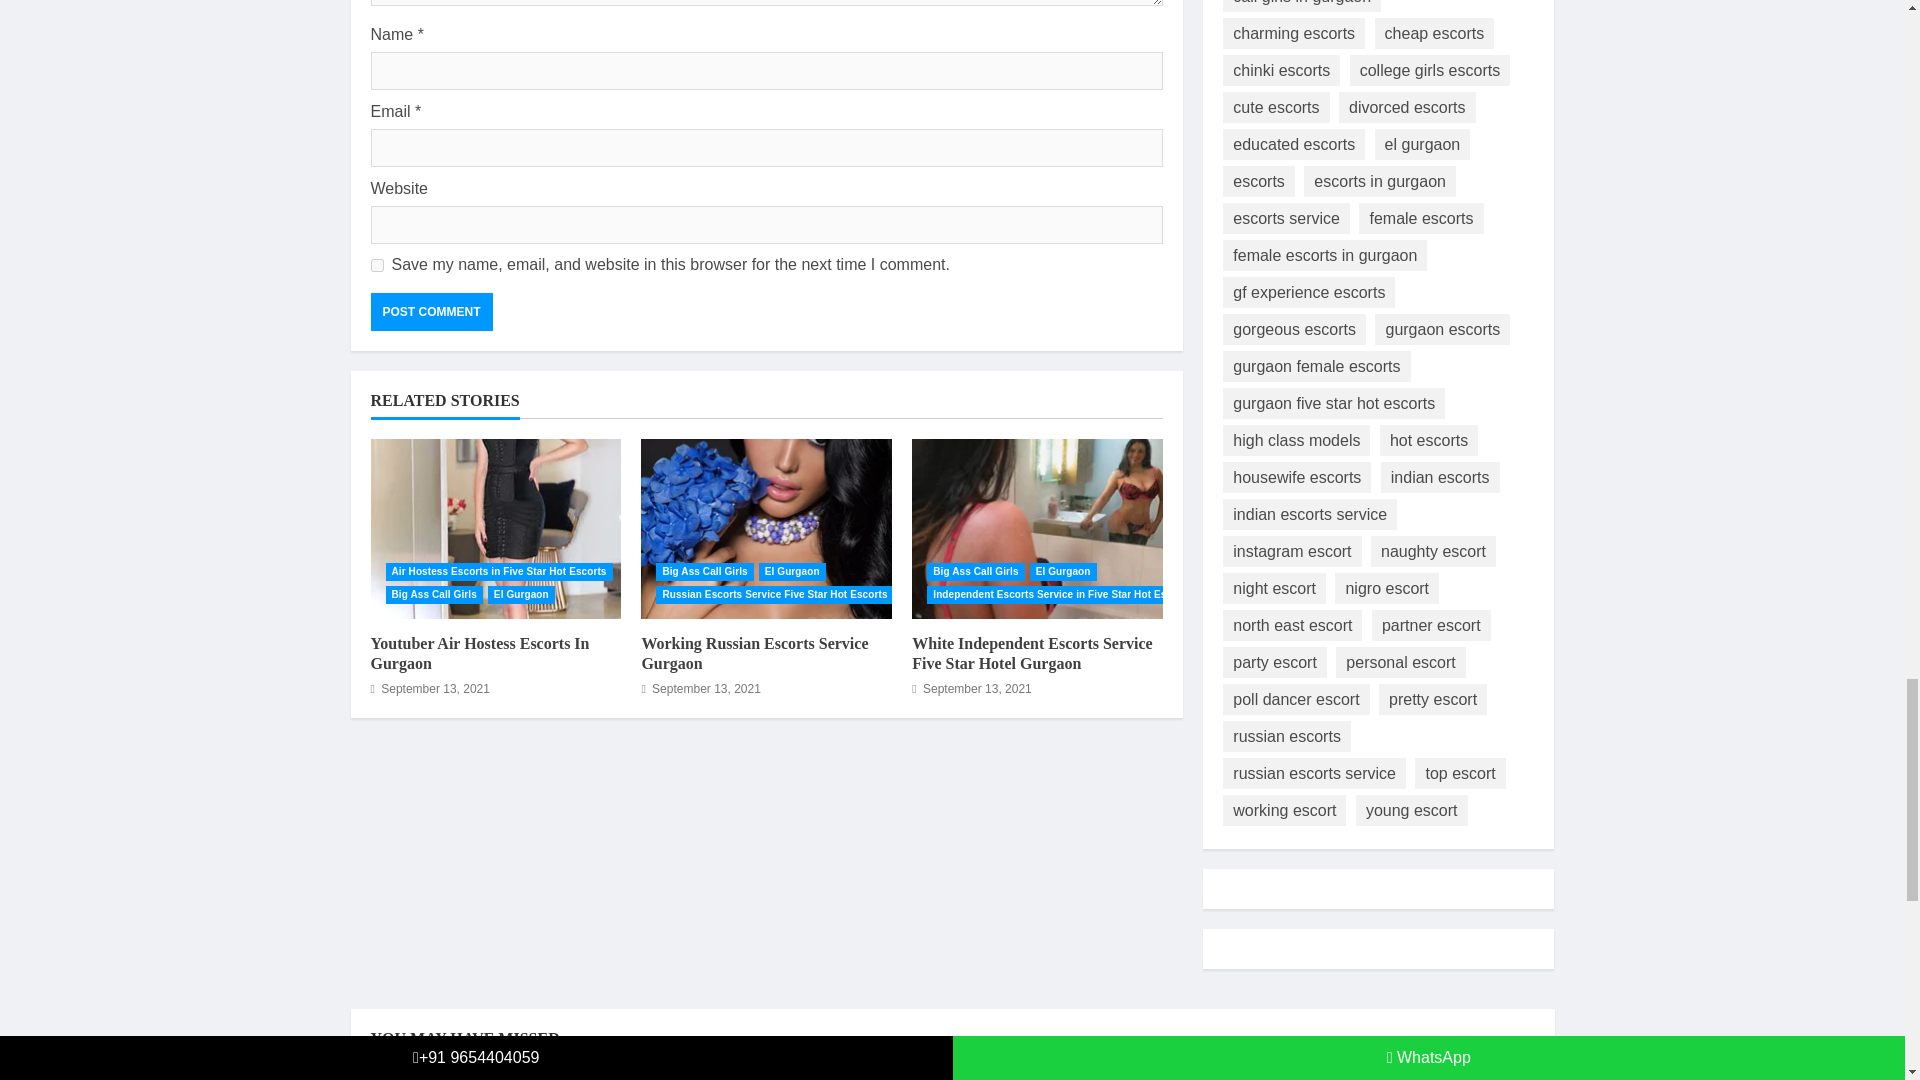  Describe the element at coordinates (1062, 572) in the screenshot. I see `El Gurgaon` at that location.